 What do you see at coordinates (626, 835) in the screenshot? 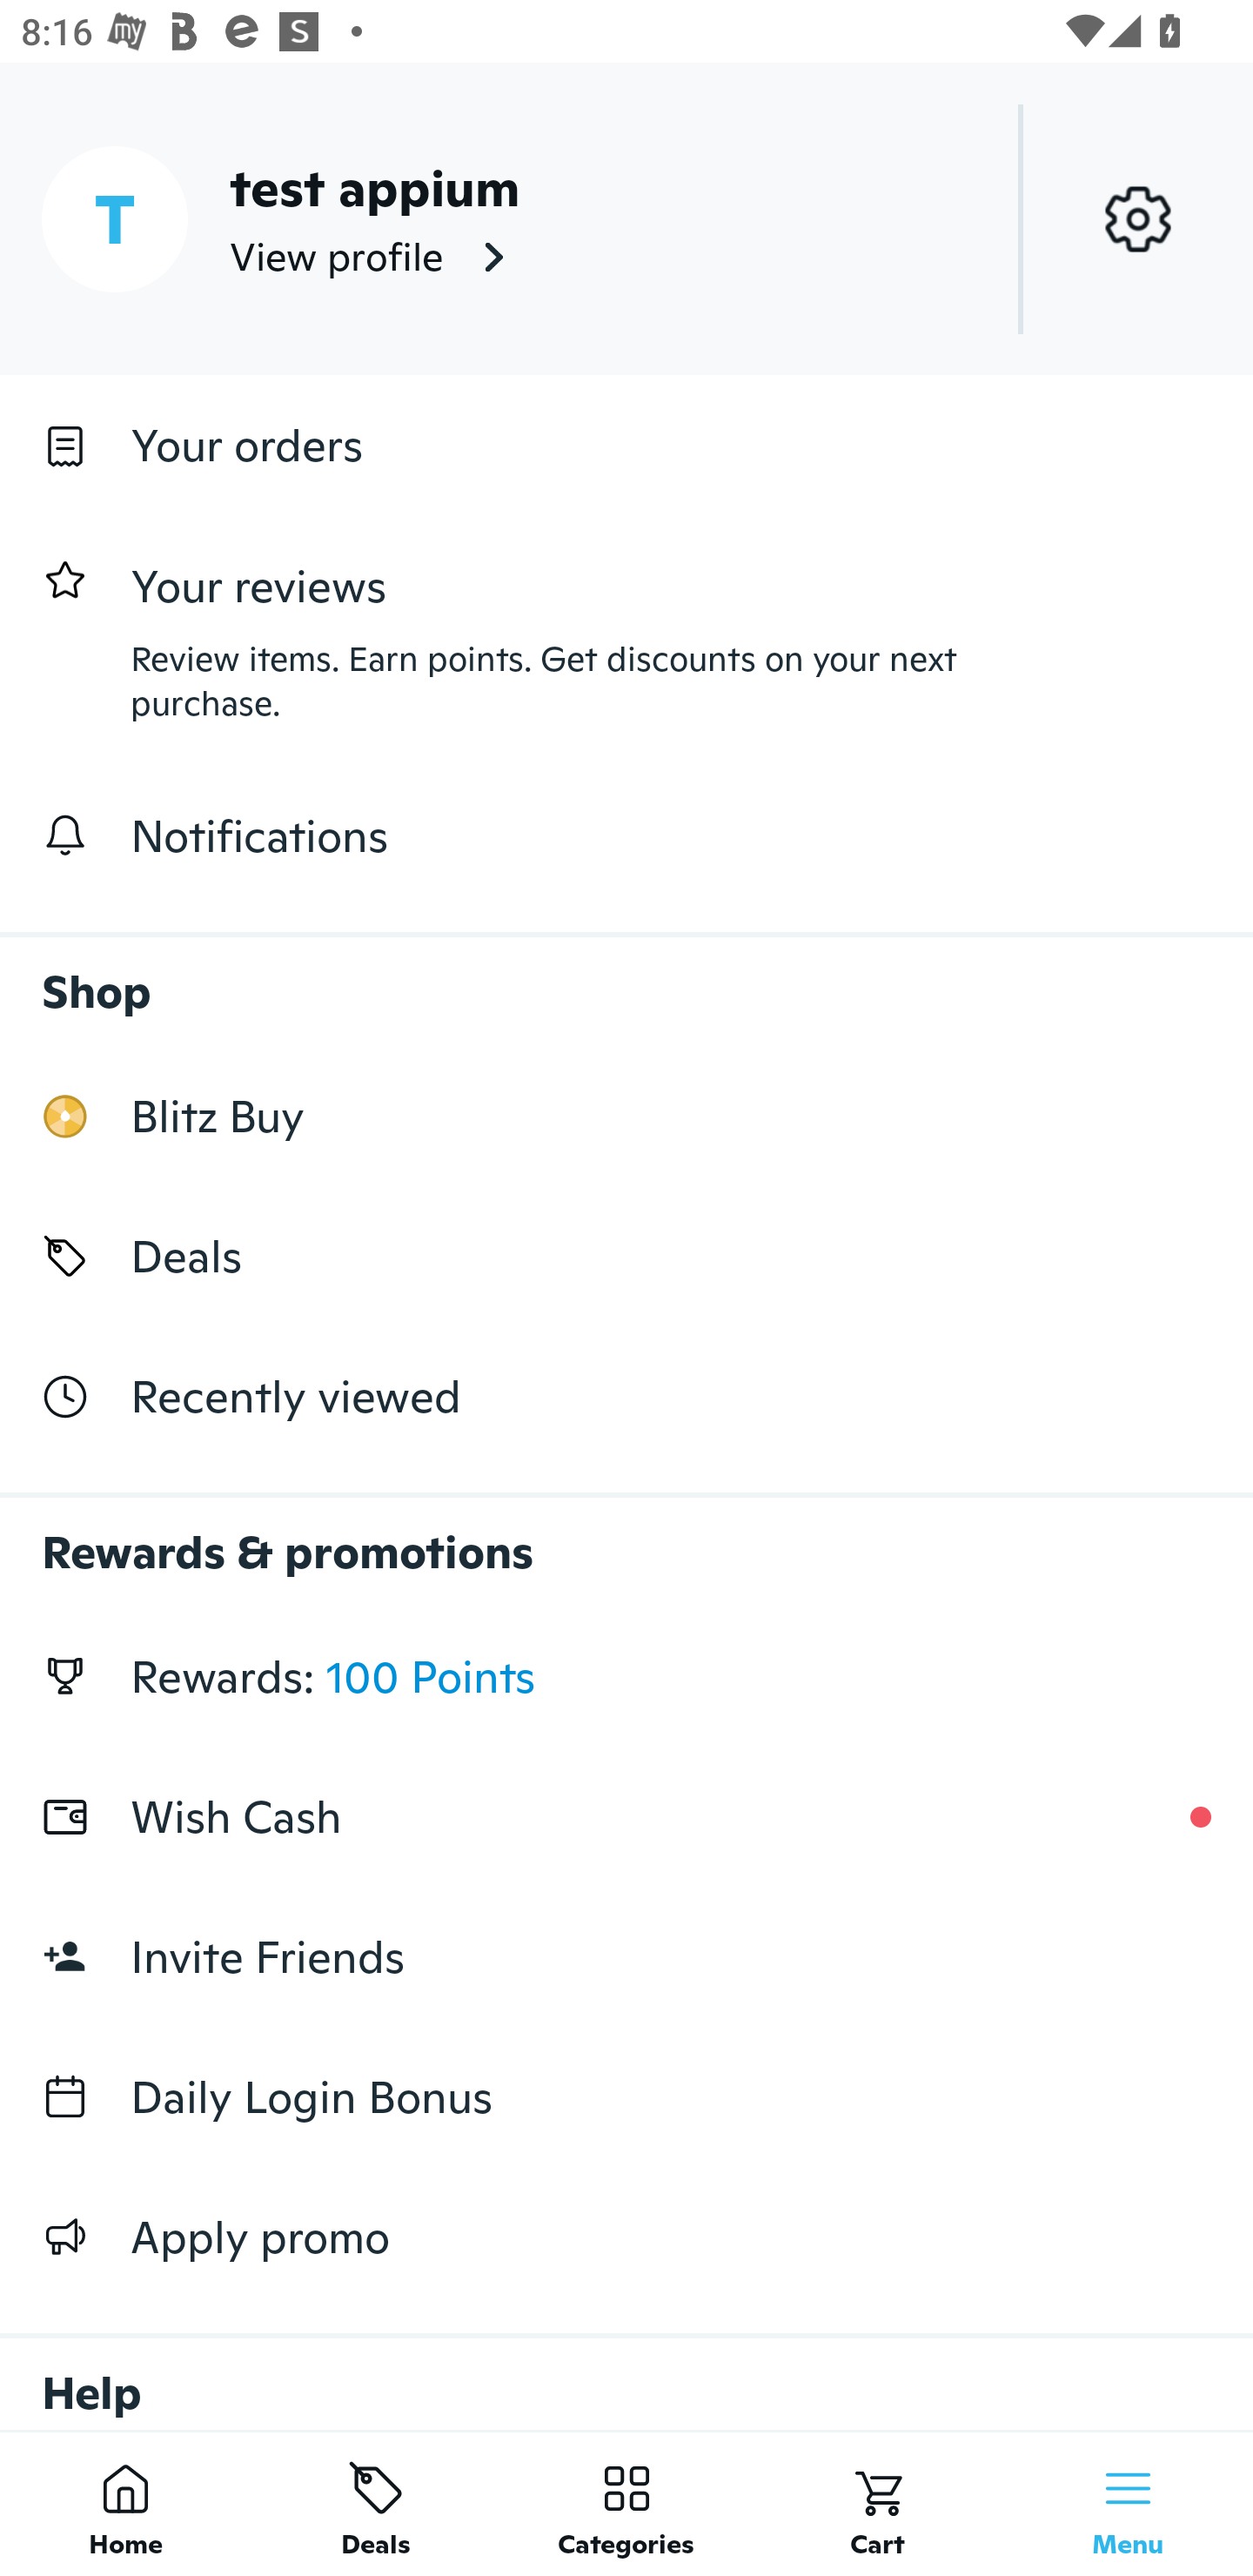
I see `Notifications` at bounding box center [626, 835].